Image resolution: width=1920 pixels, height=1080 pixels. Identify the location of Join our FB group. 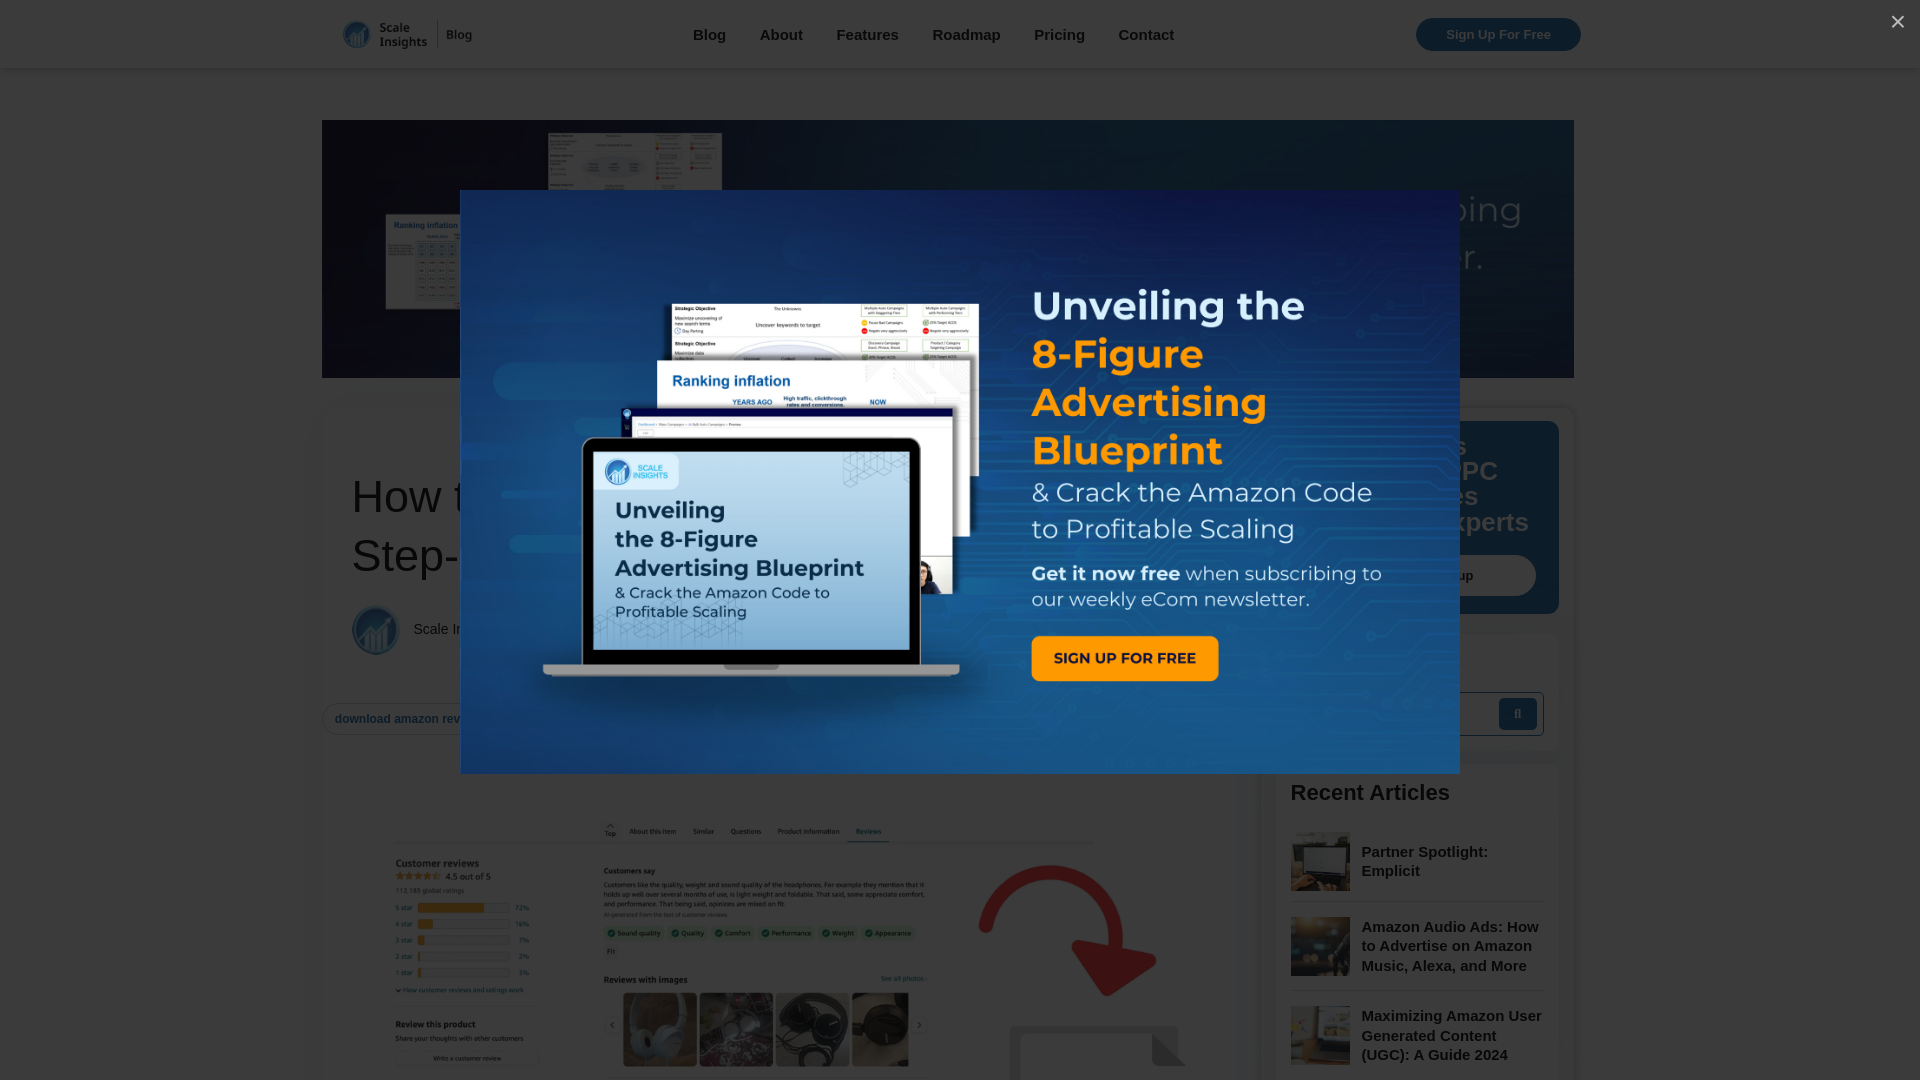
(1418, 576).